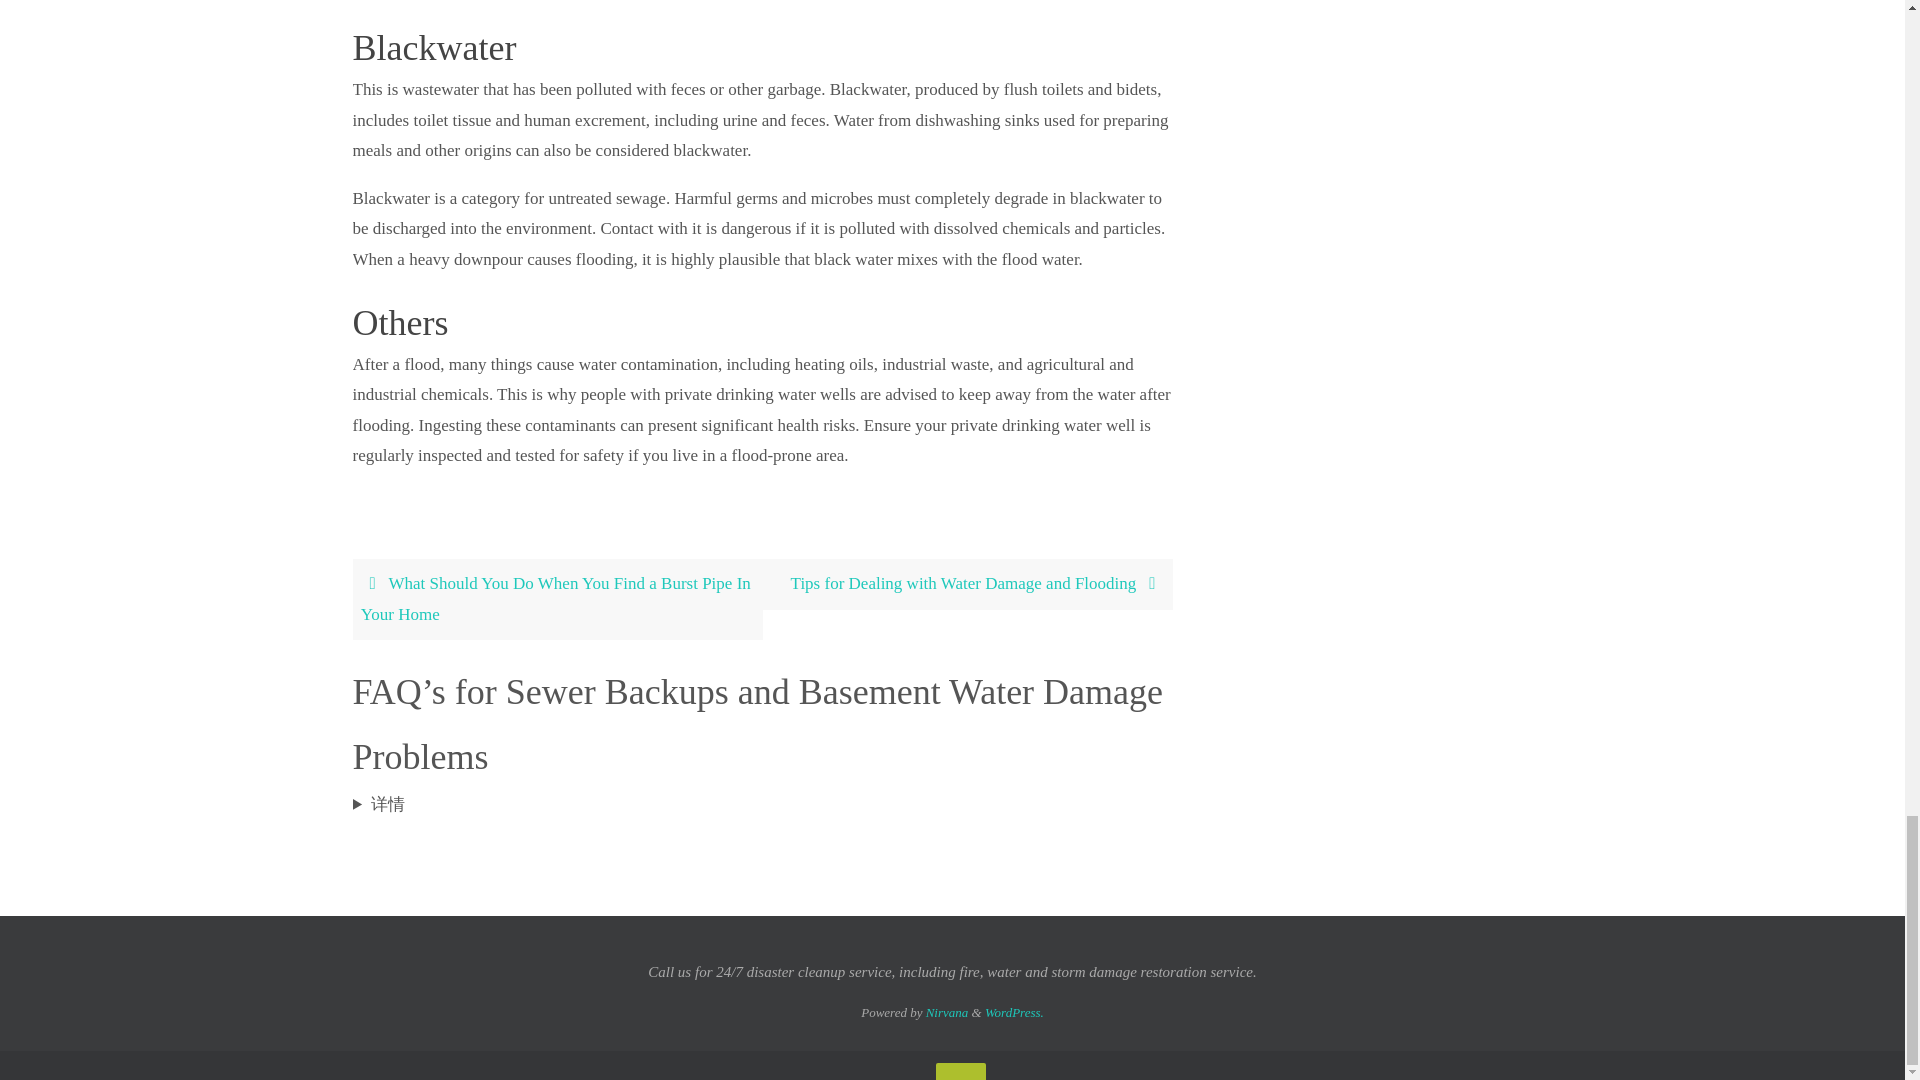 This screenshot has width=1920, height=1080. Describe the element at coordinates (947, 1012) in the screenshot. I see `Nirvana` at that location.